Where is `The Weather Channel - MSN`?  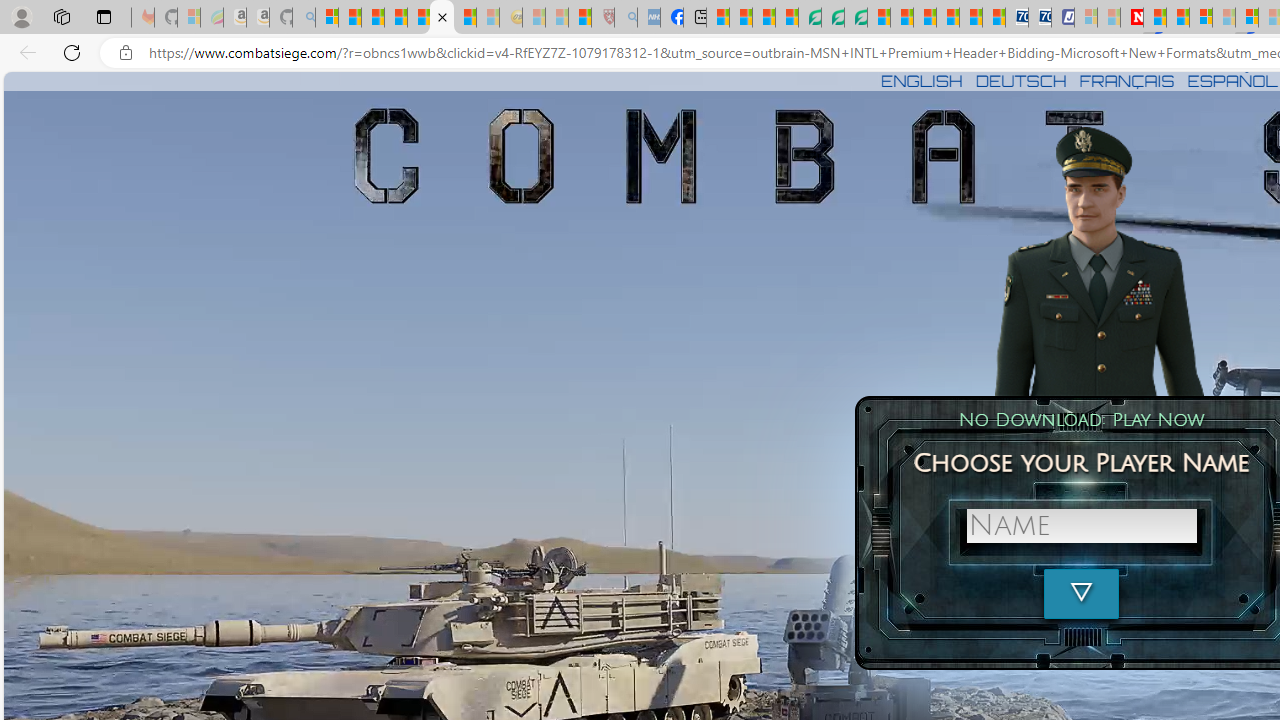
The Weather Channel - MSN is located at coordinates (372, 18).